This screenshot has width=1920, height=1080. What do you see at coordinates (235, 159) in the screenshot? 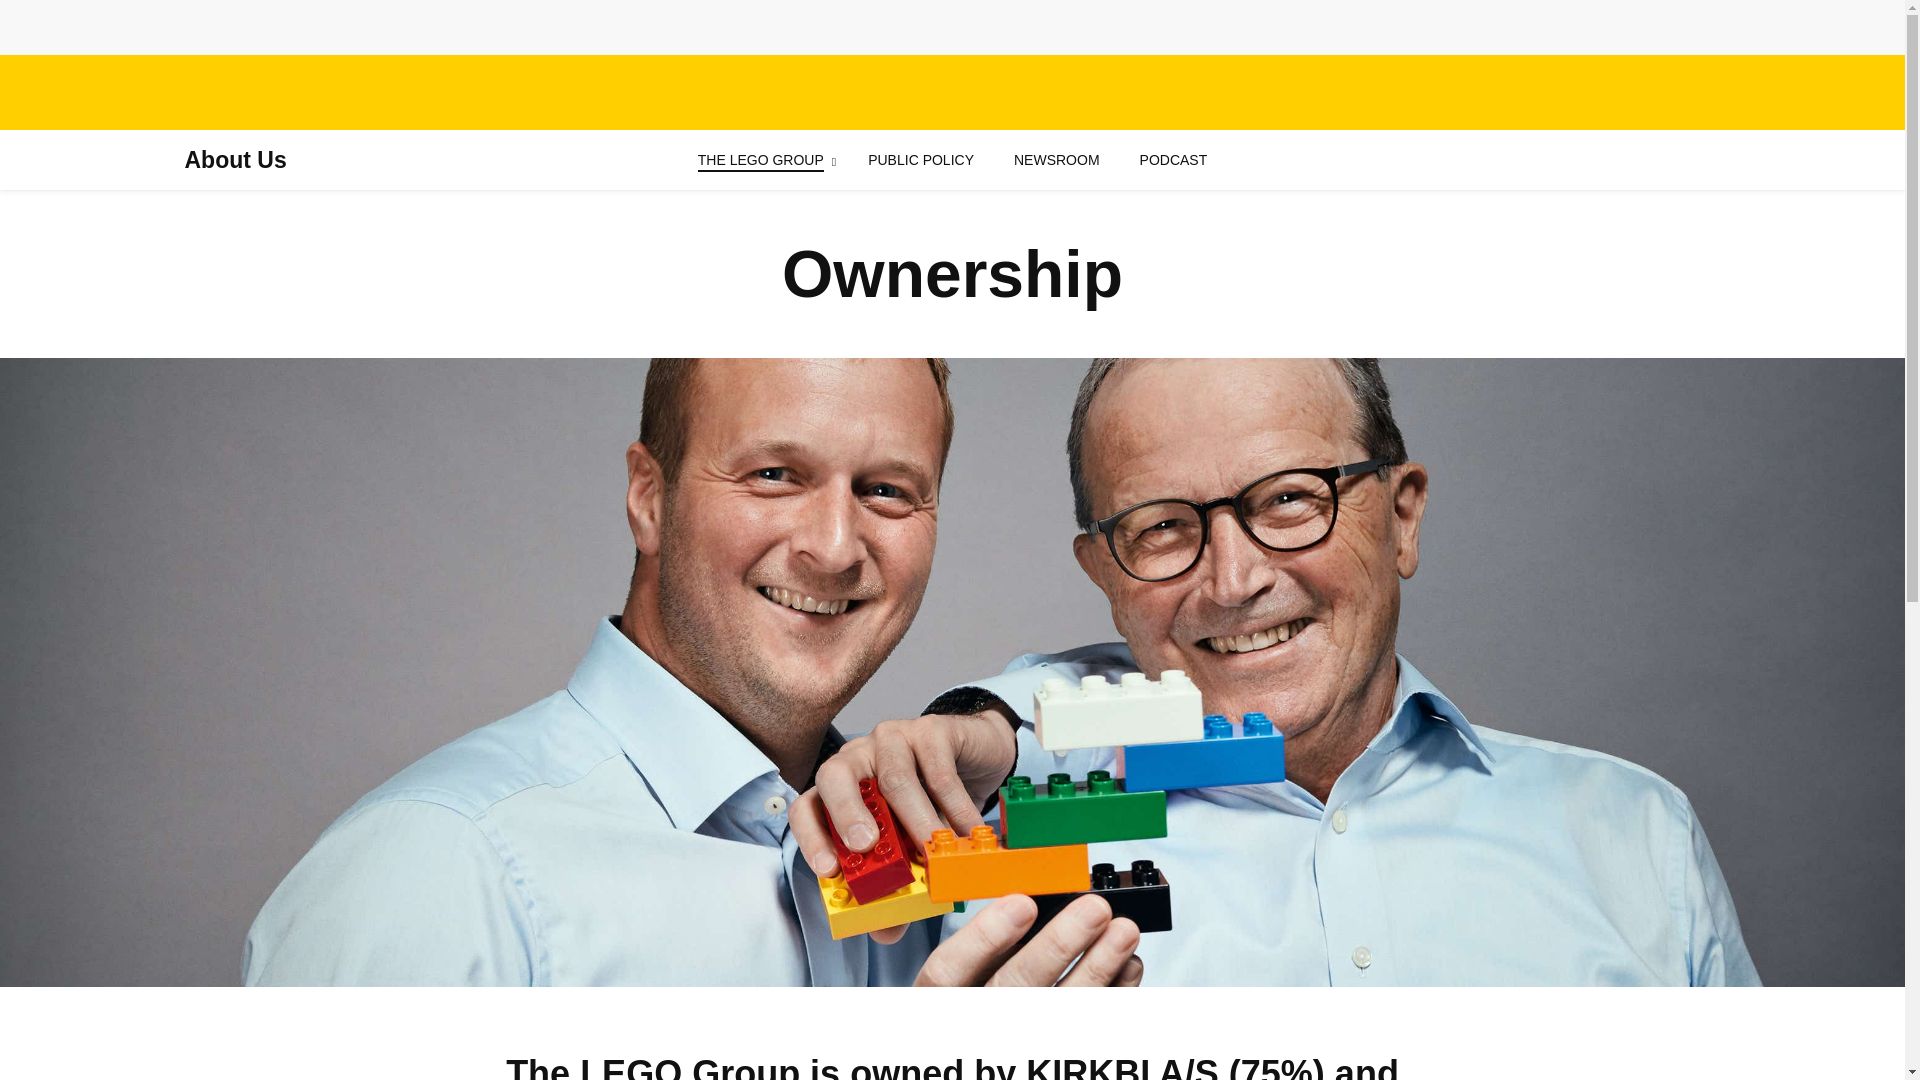
I see `About Us` at bounding box center [235, 159].